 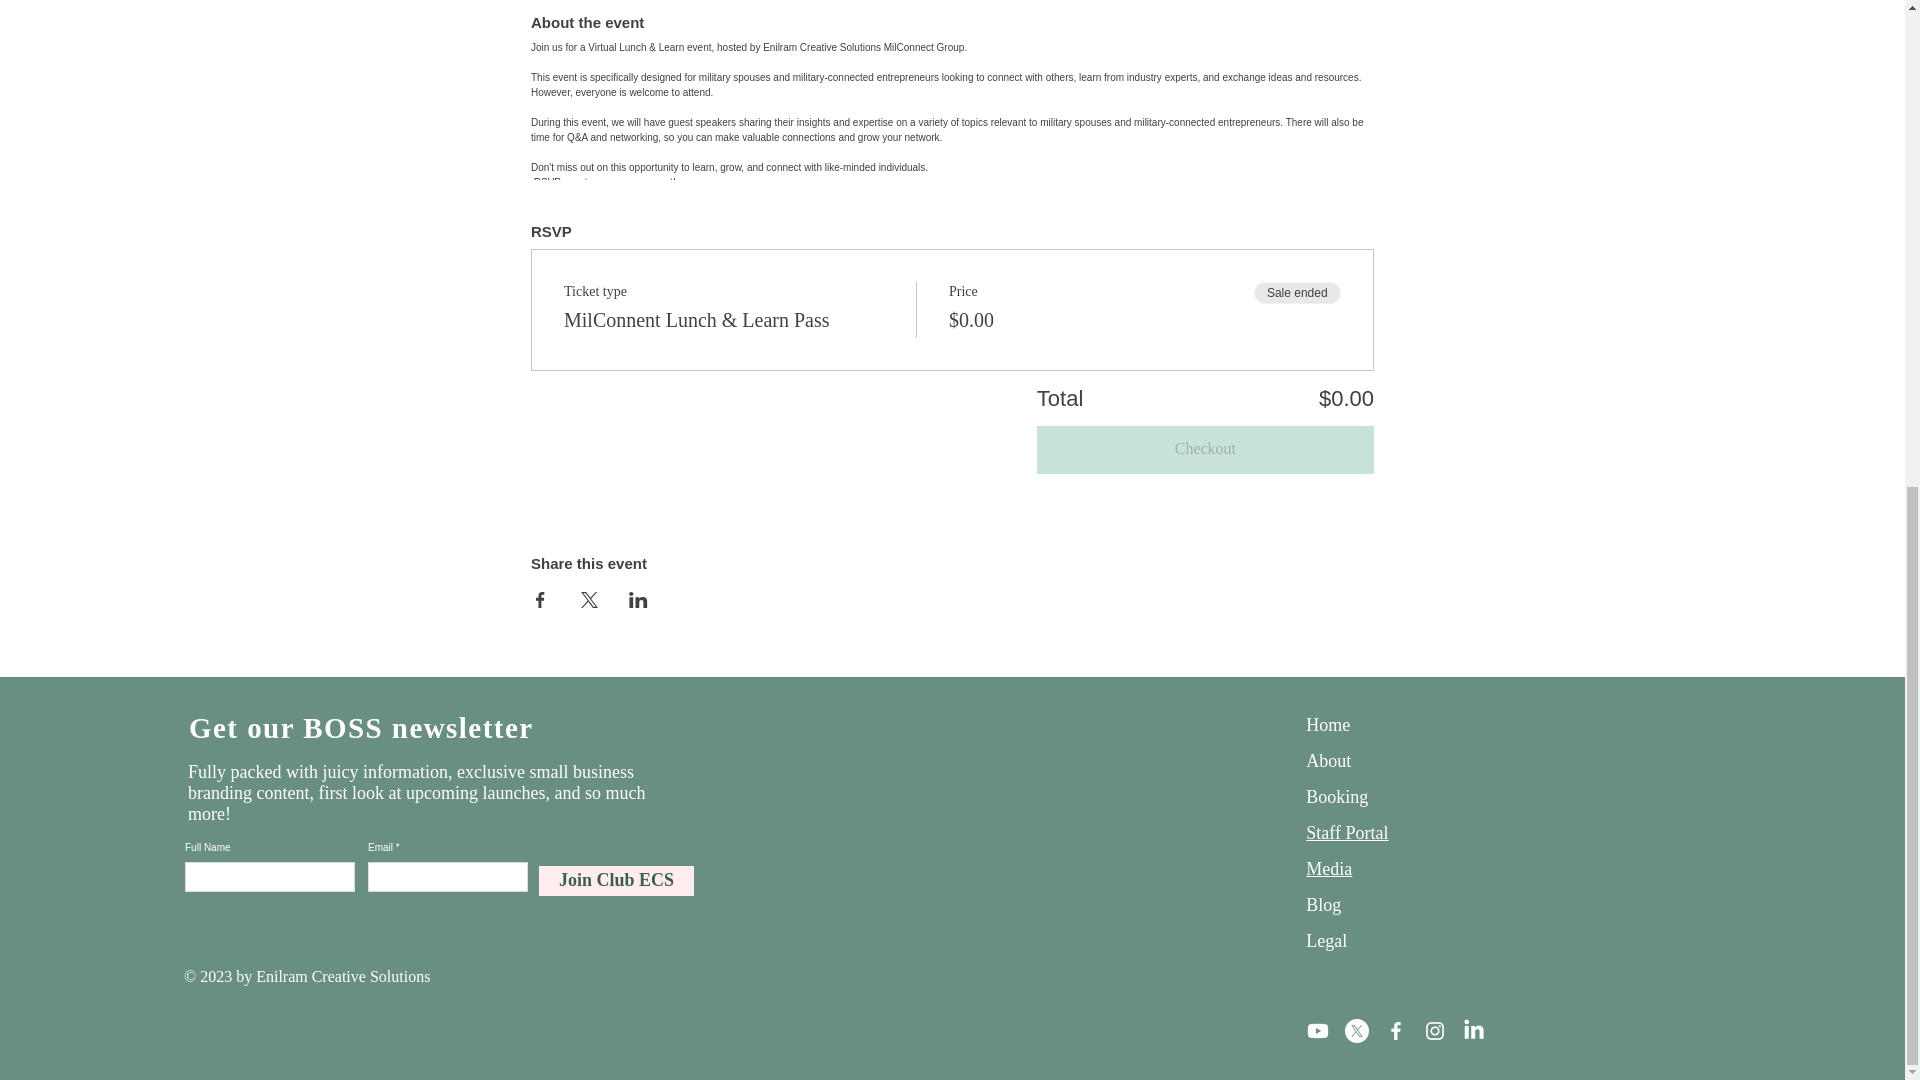 I want to click on Checkout, so click(x=1205, y=450).